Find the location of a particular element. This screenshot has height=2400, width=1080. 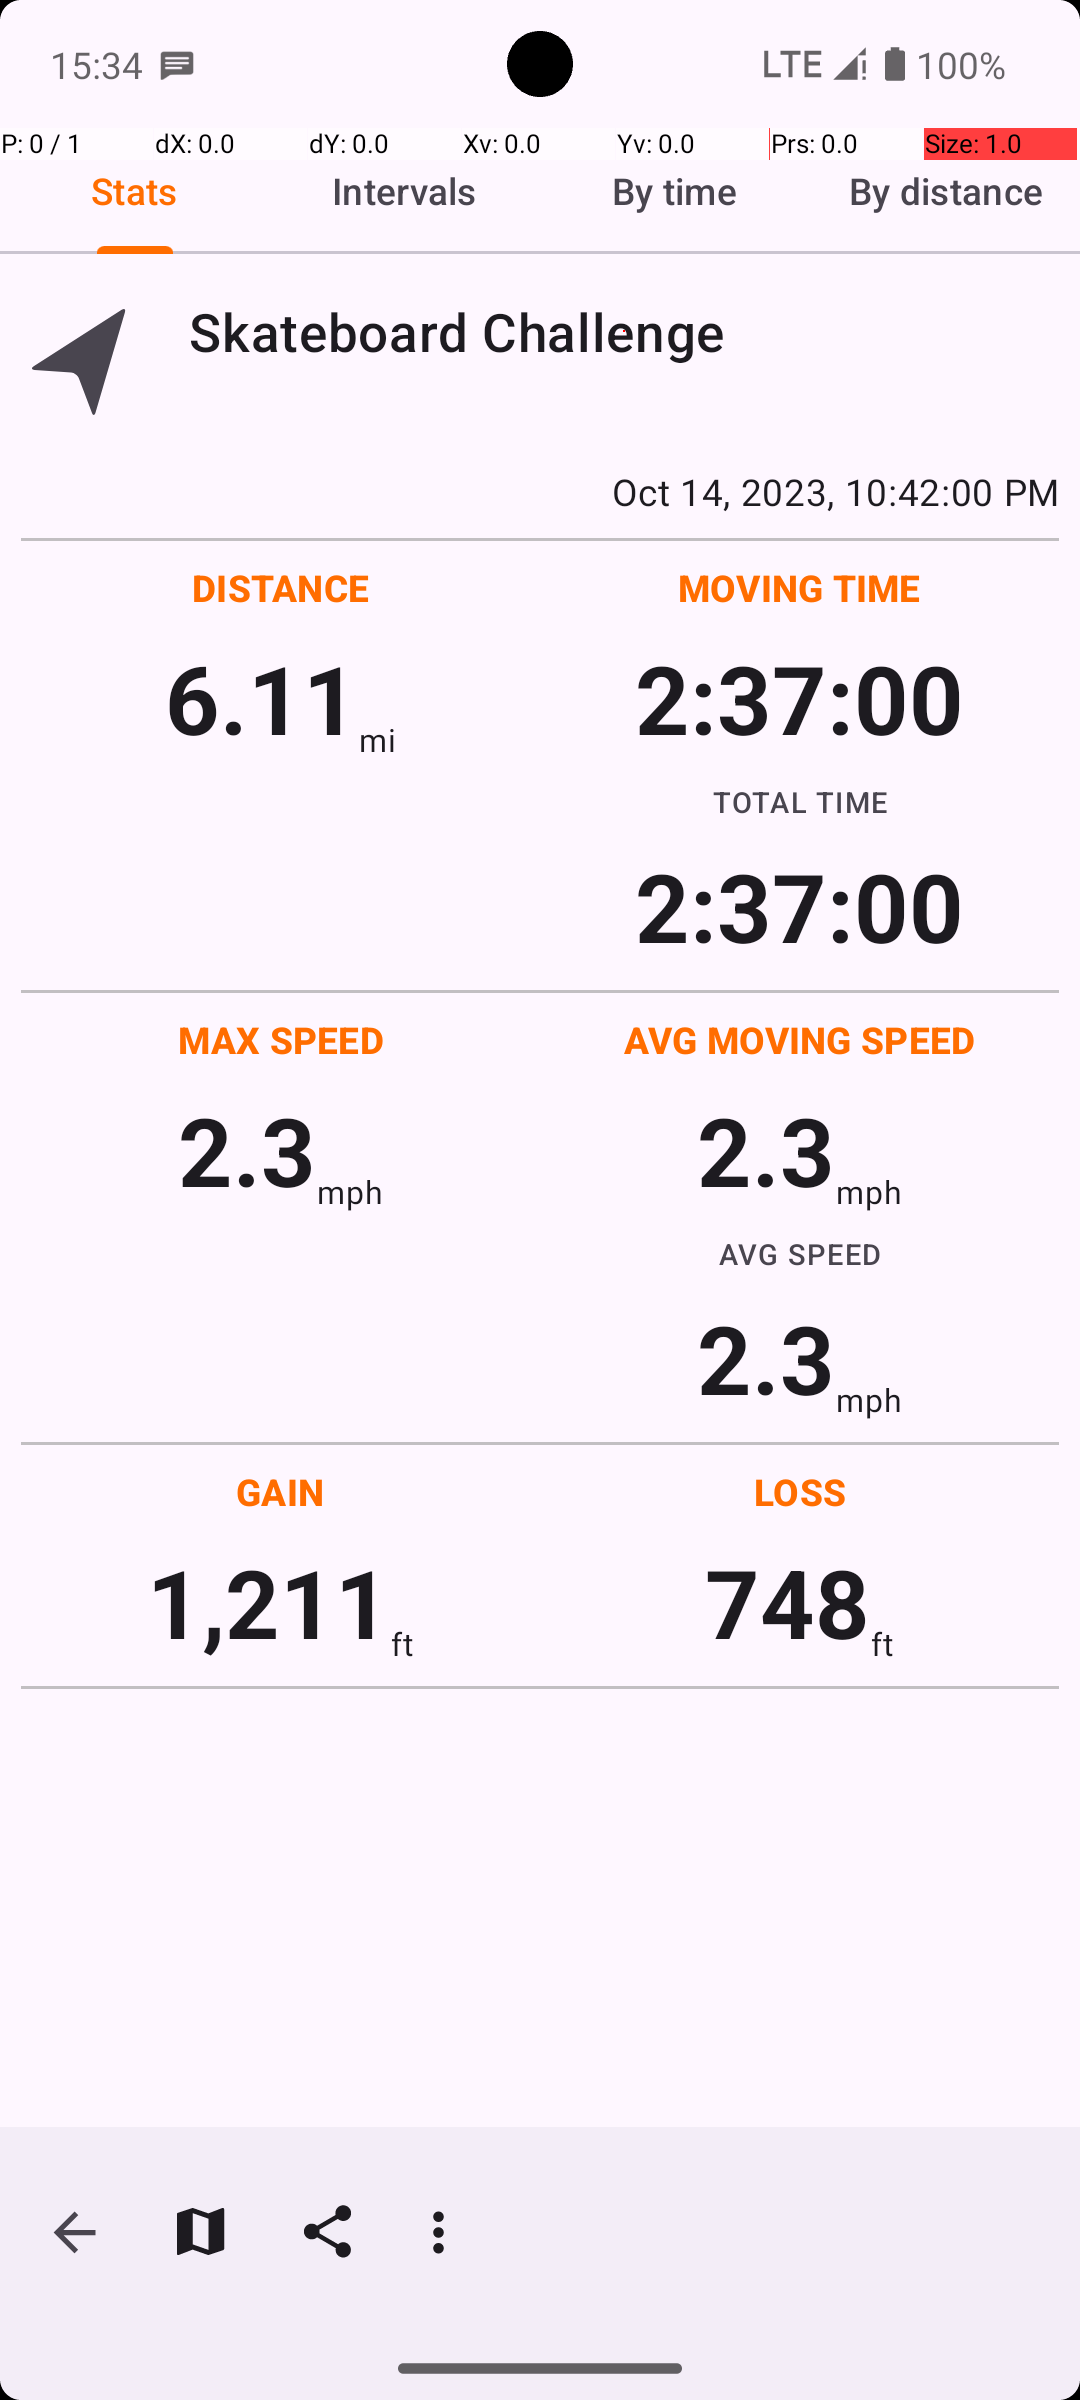

748 is located at coordinates (788, 1602).